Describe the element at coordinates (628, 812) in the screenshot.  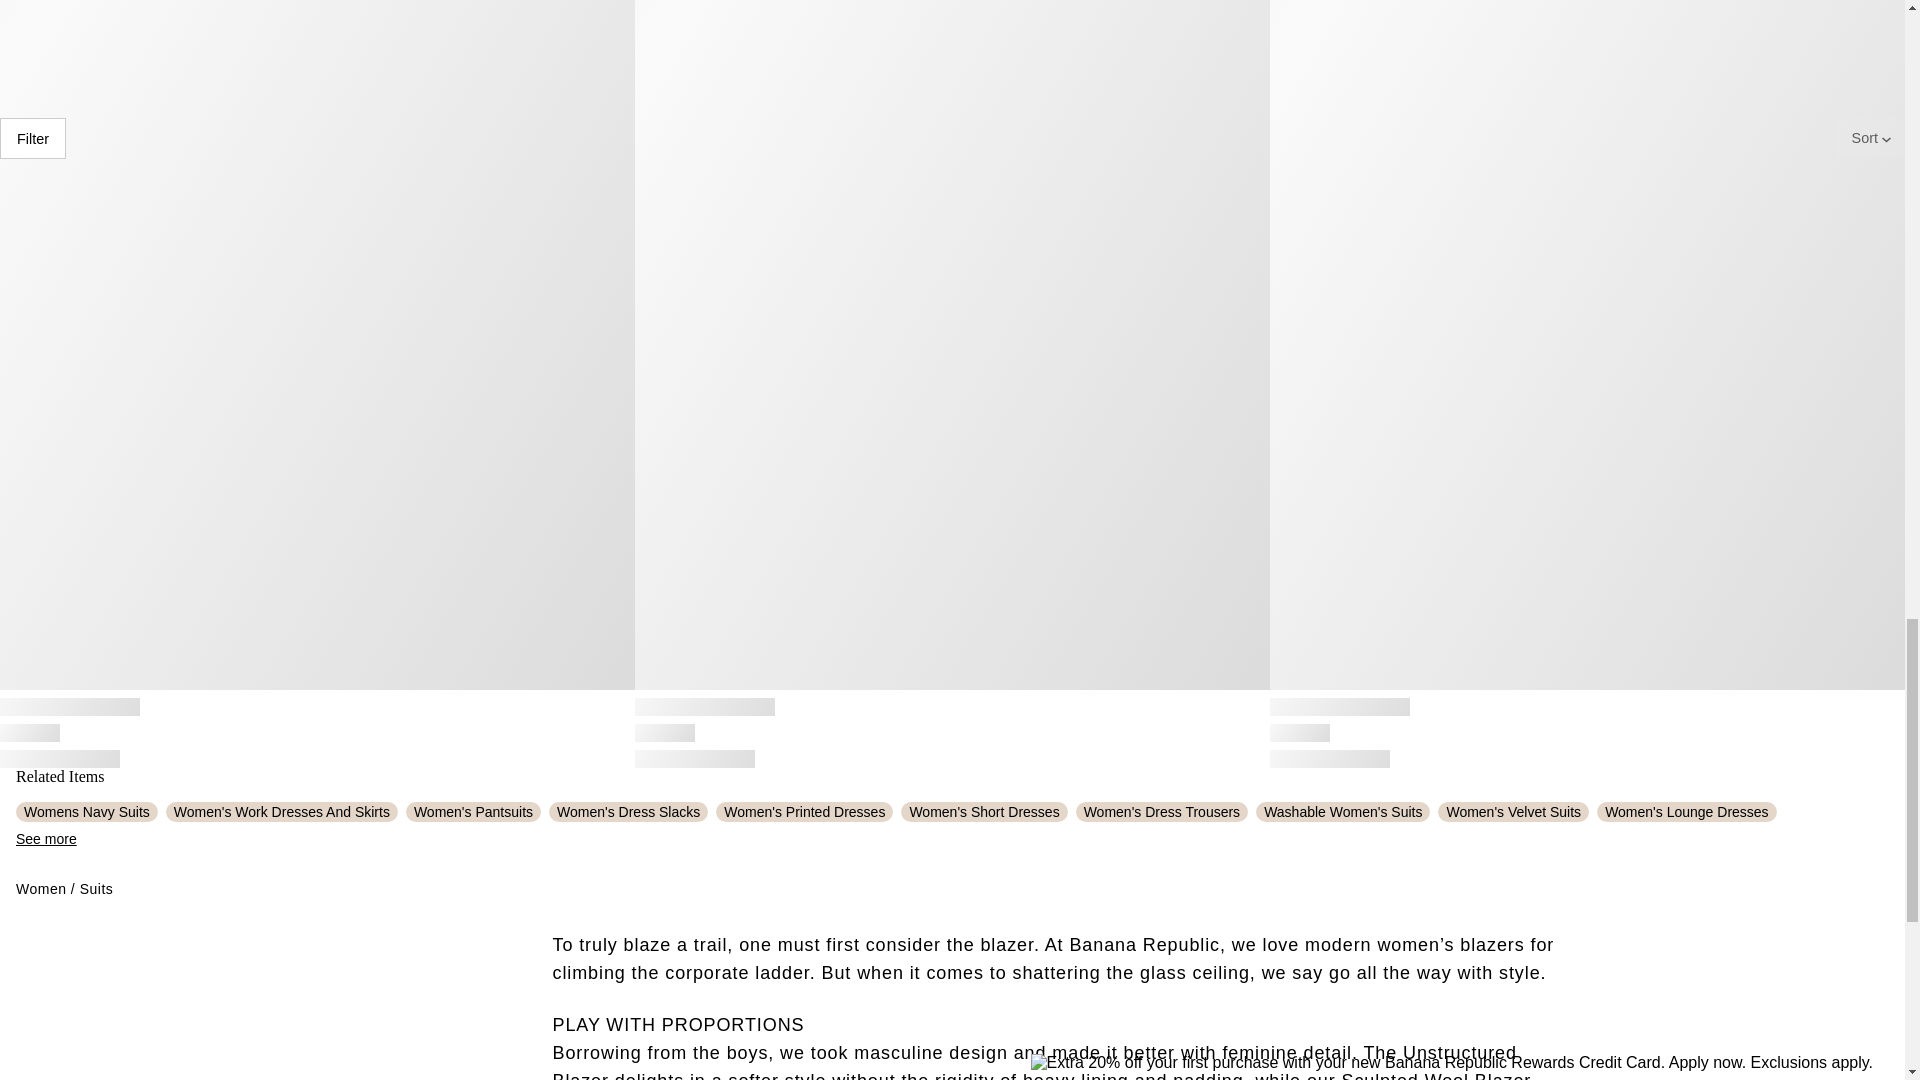
I see `Women'S Dress Slacks` at that location.